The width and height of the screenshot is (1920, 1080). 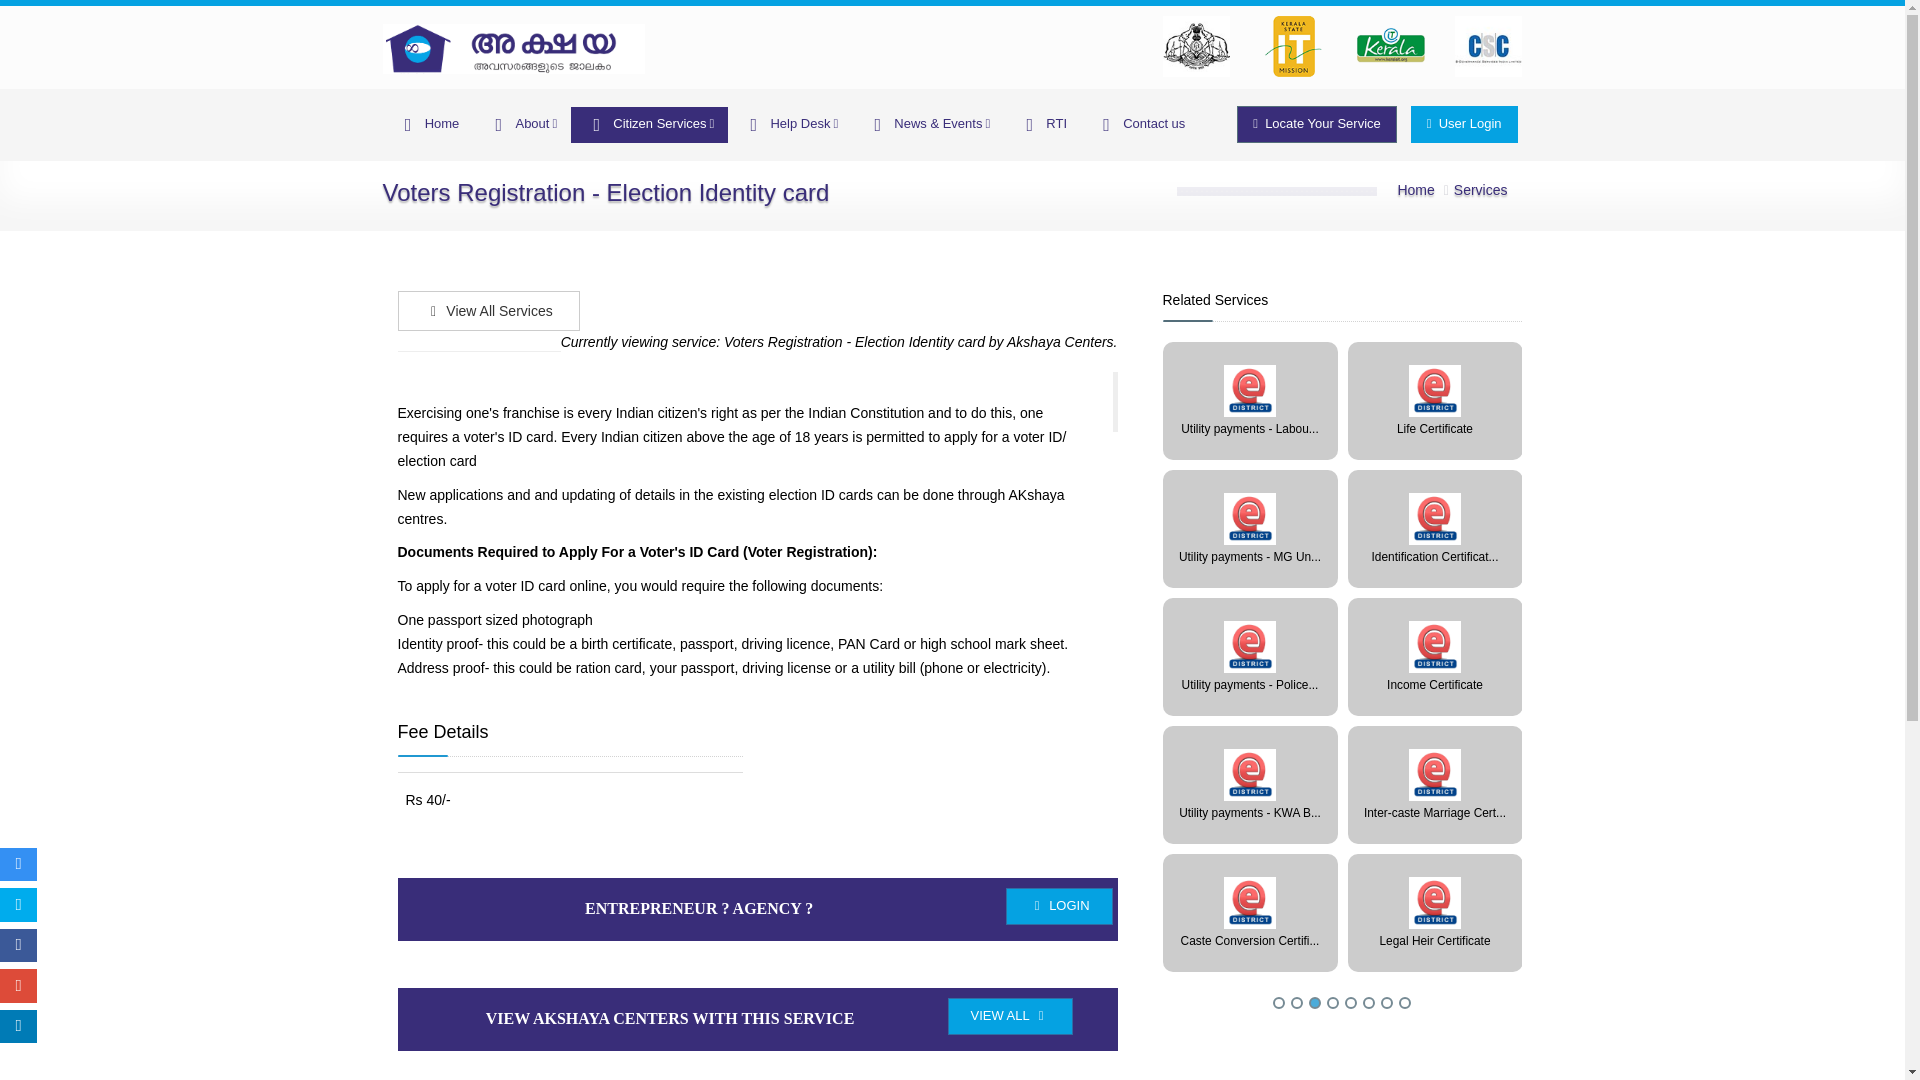 What do you see at coordinates (790, 124) in the screenshot?
I see `Help Desk` at bounding box center [790, 124].